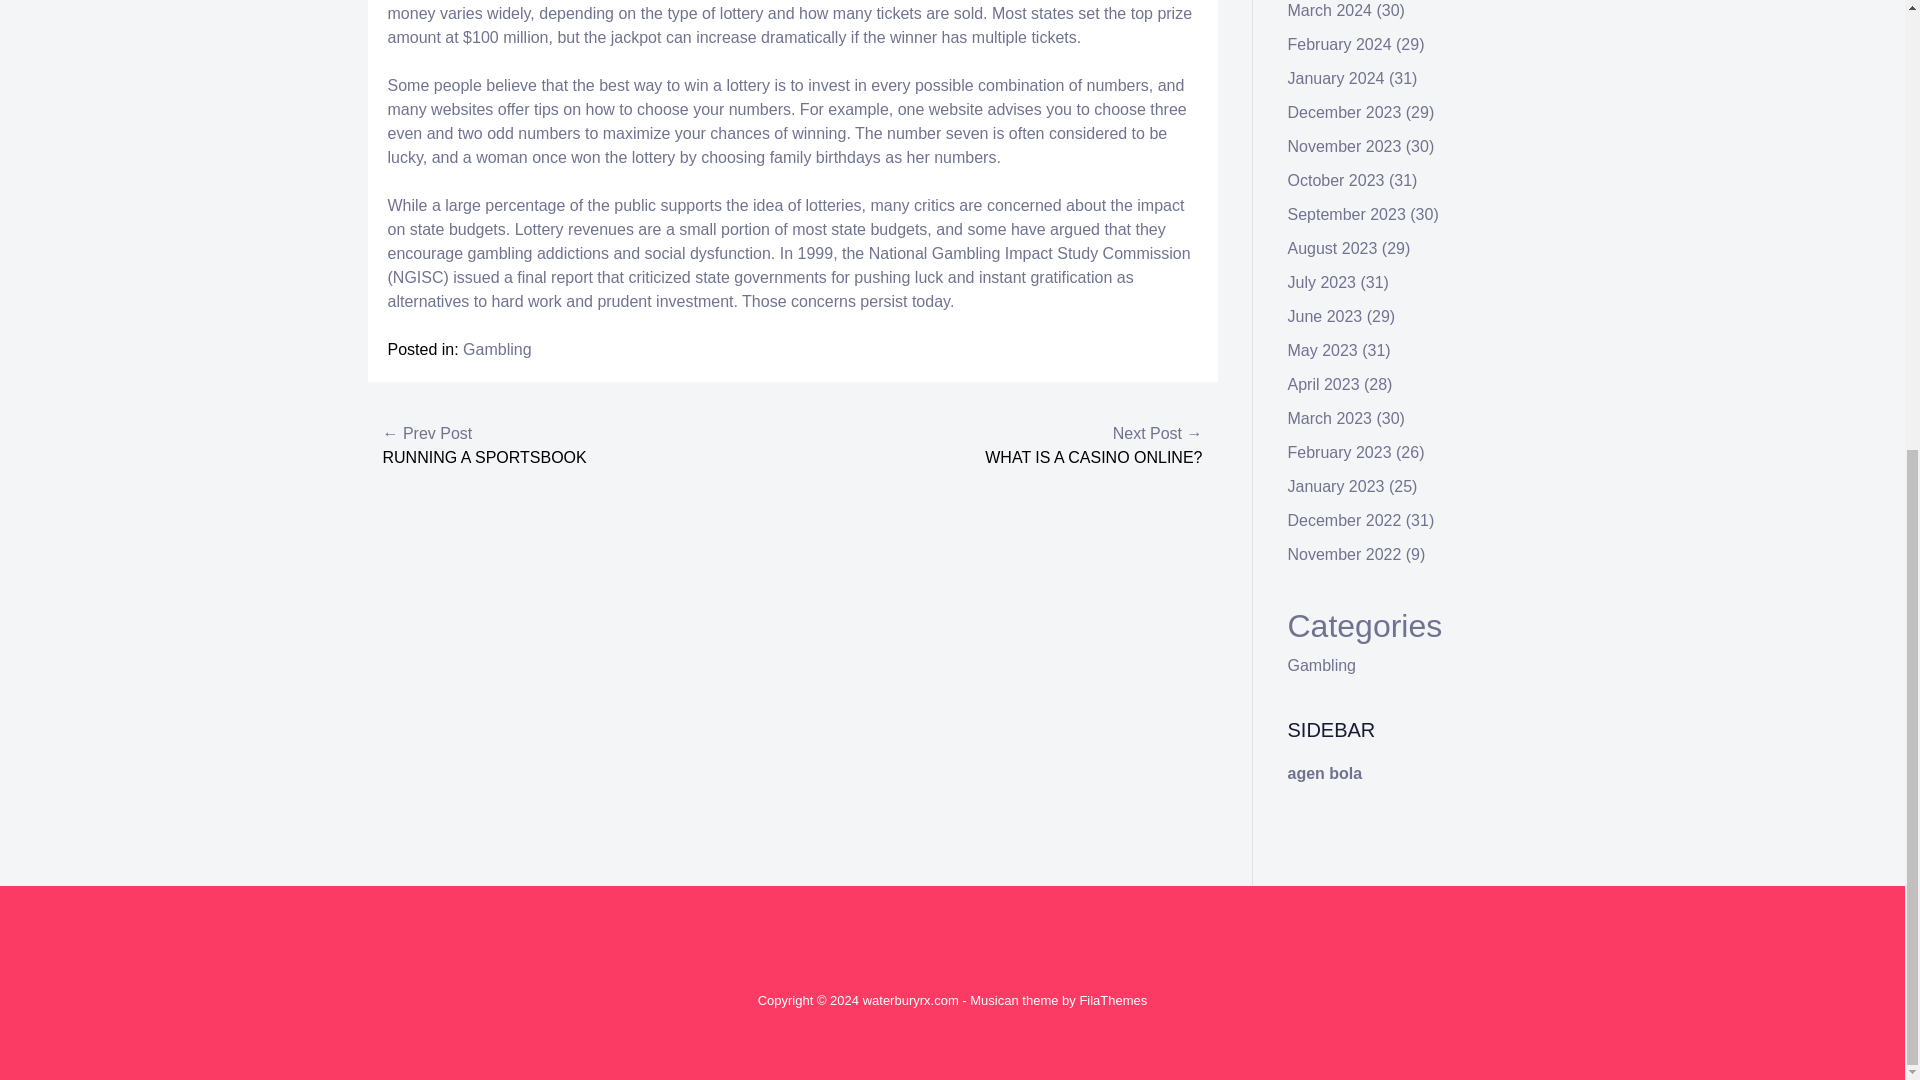 This screenshot has height=1080, width=1920. What do you see at coordinates (496, 349) in the screenshot?
I see `Gambling` at bounding box center [496, 349].